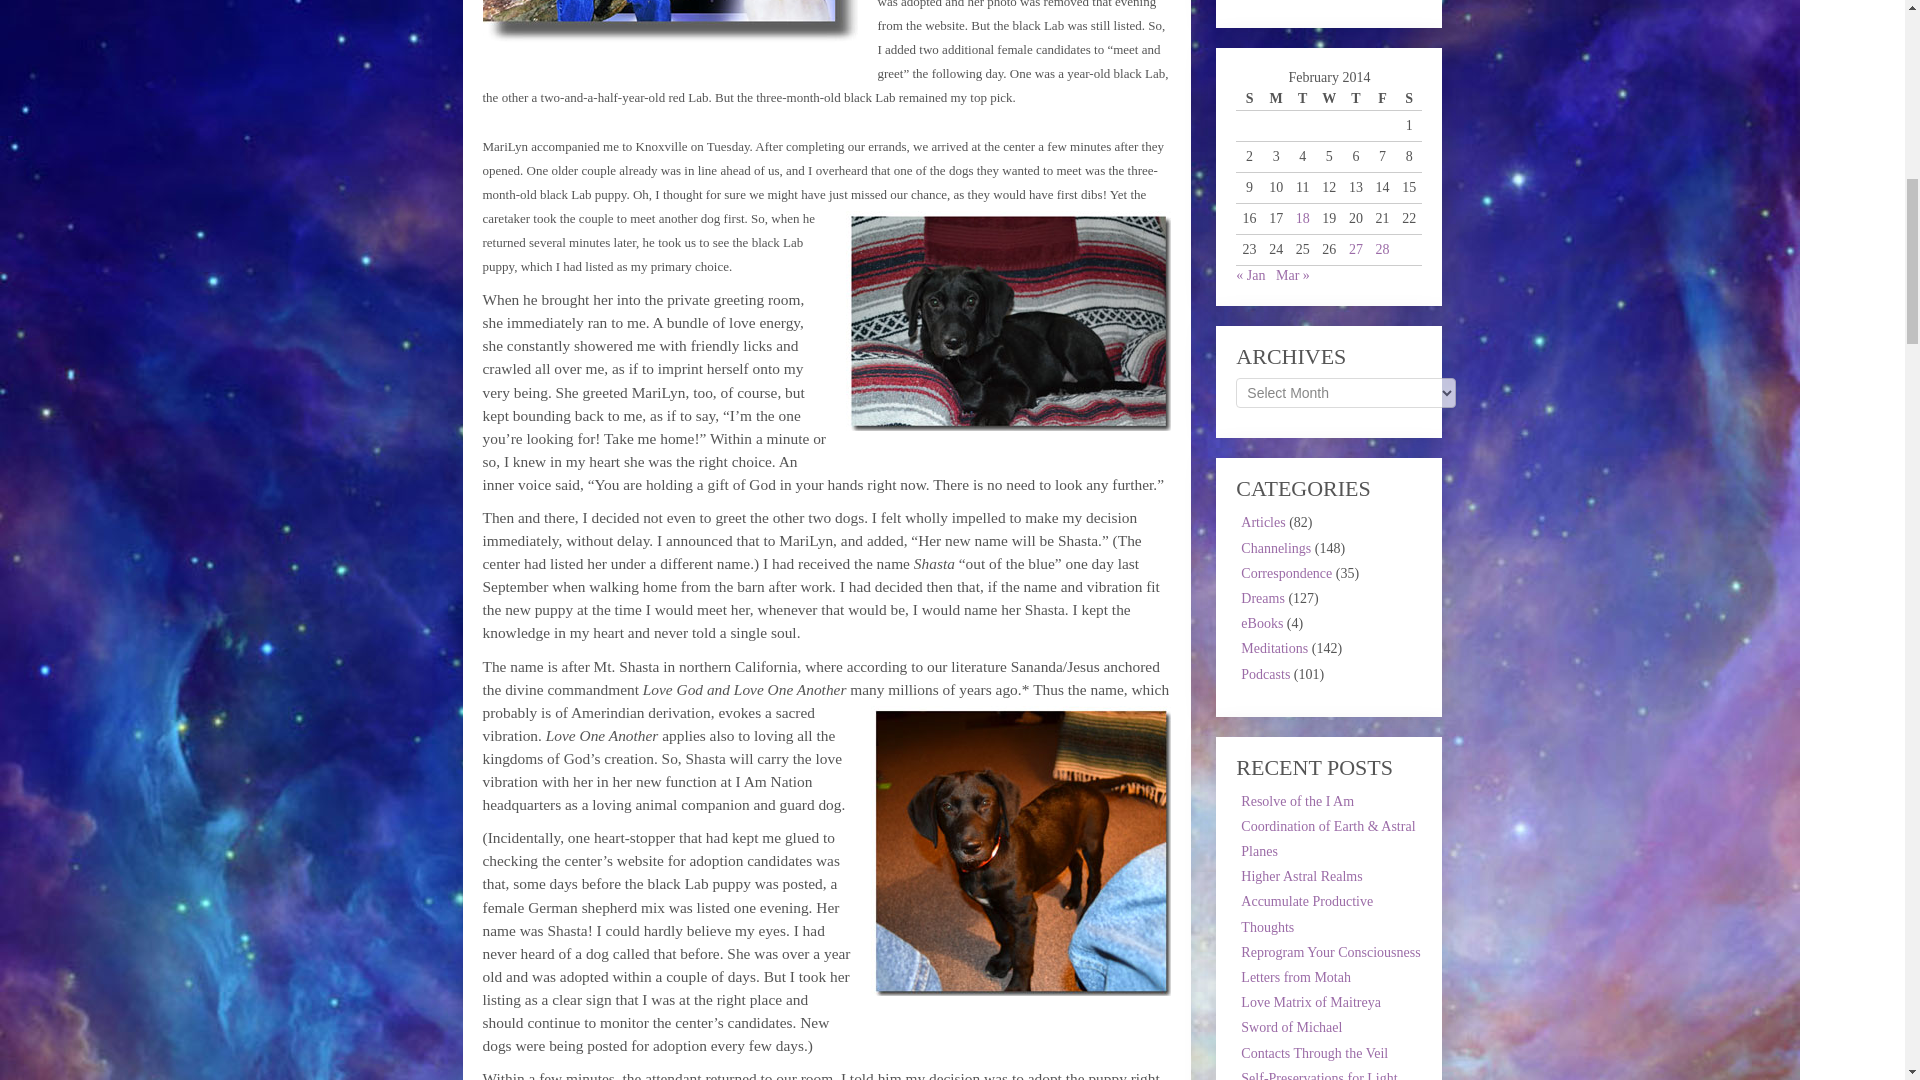 Image resolution: width=1920 pixels, height=1080 pixels. What do you see at coordinates (1356, 99) in the screenshot?
I see `Thursday` at bounding box center [1356, 99].